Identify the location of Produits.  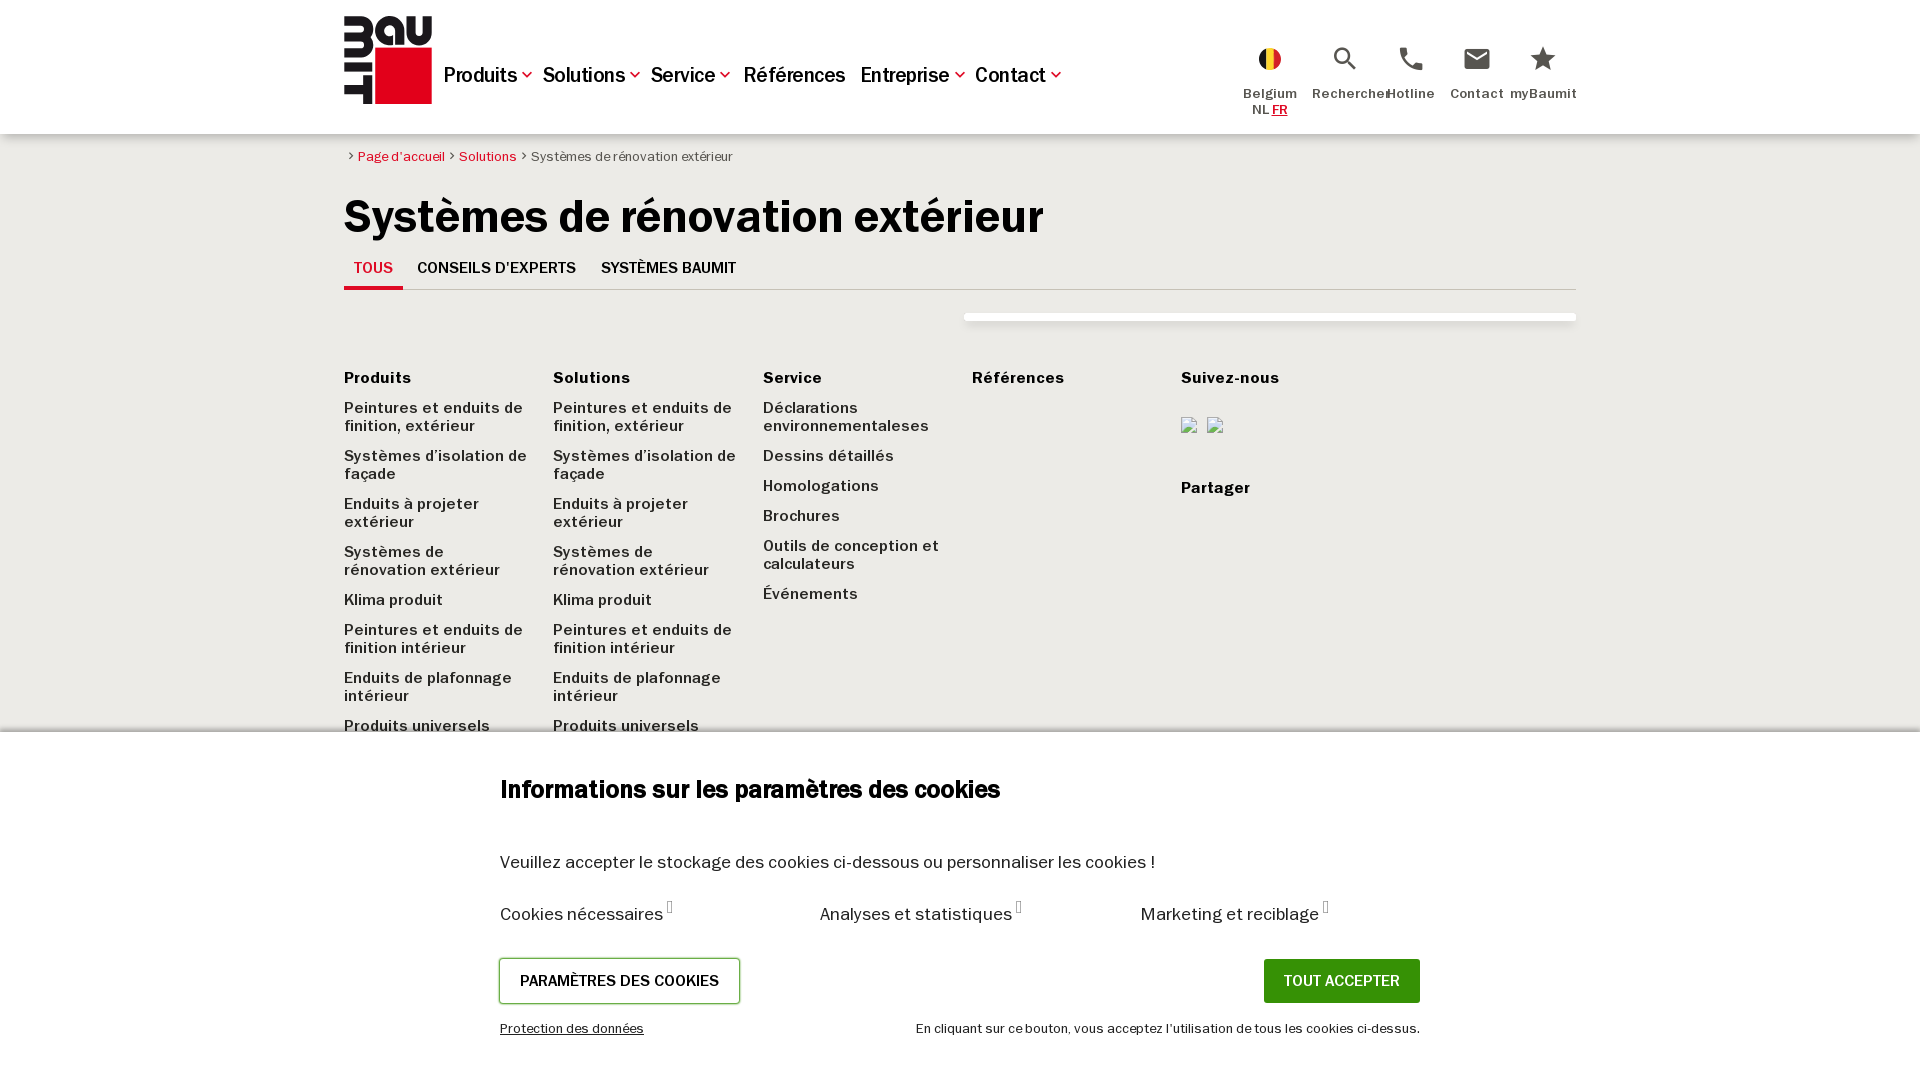
(490, 76).